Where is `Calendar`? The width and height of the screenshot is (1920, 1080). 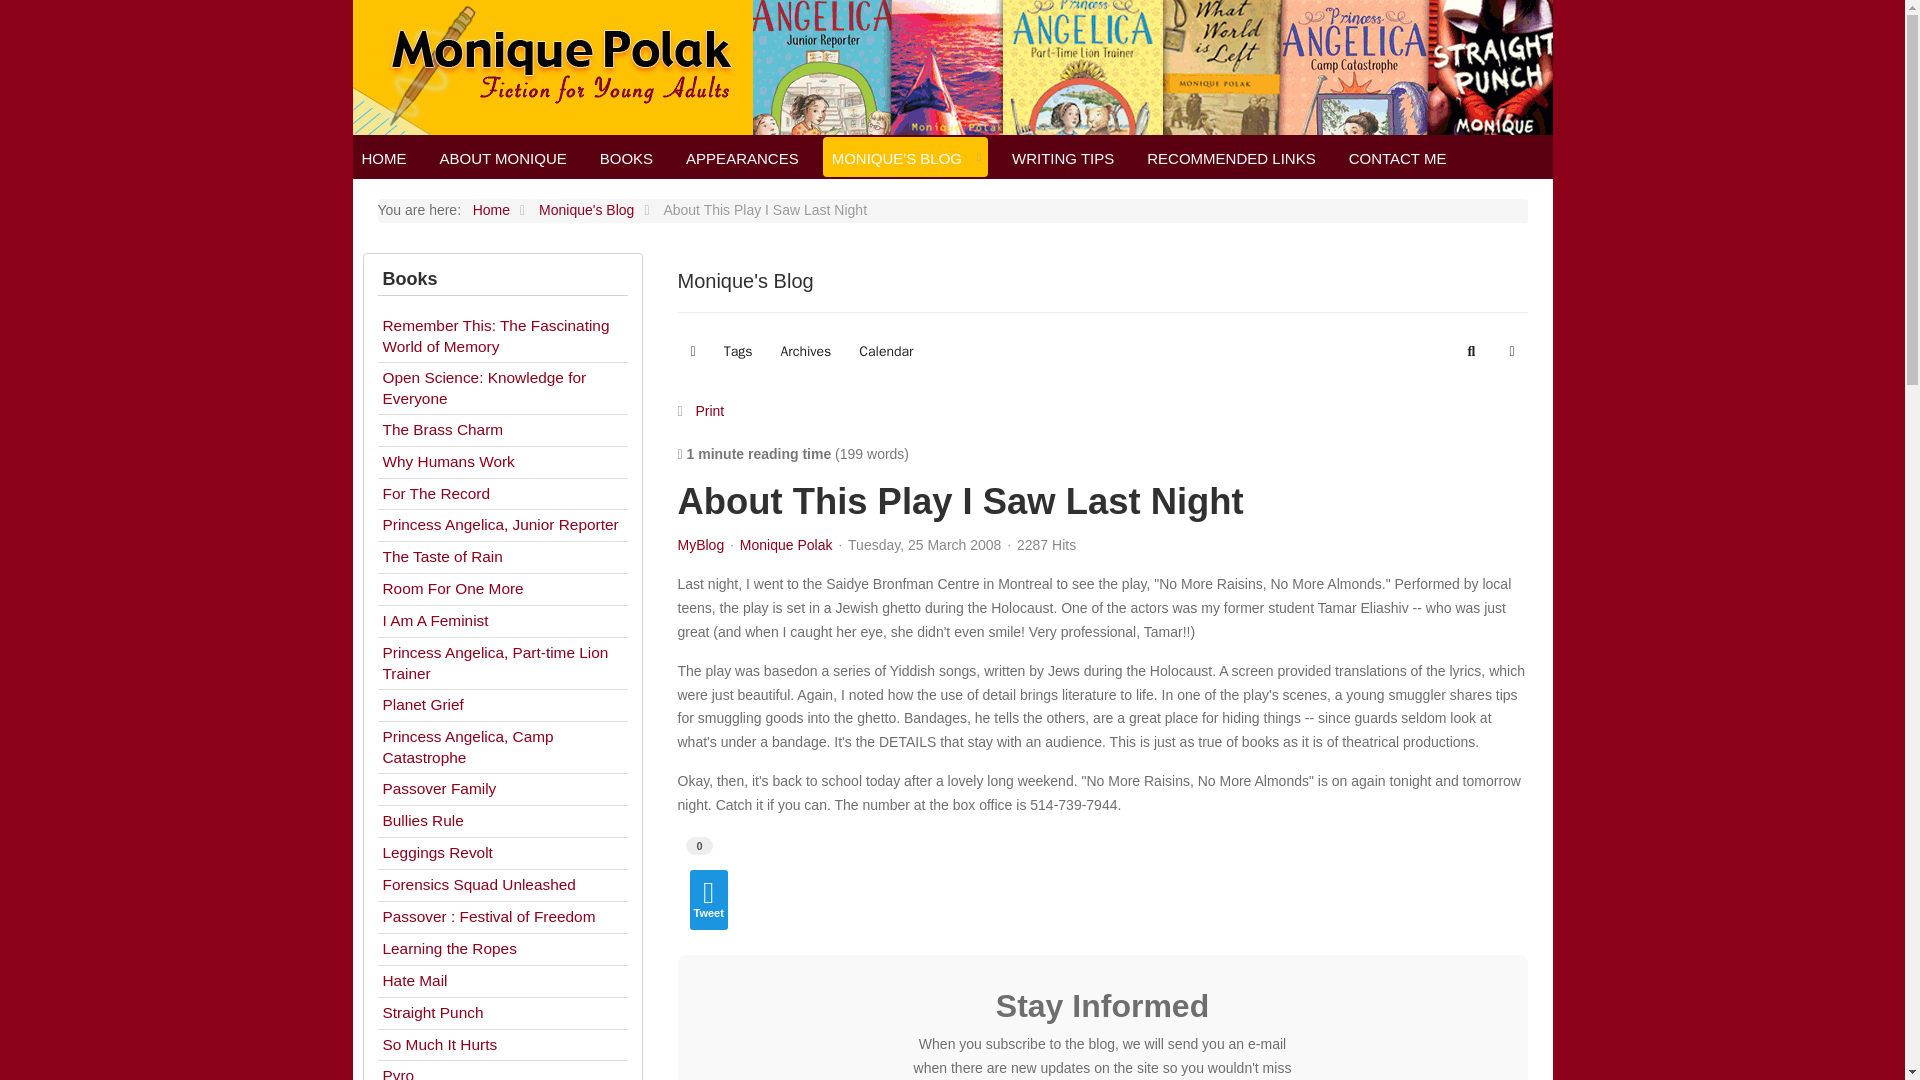 Calendar is located at coordinates (886, 352).